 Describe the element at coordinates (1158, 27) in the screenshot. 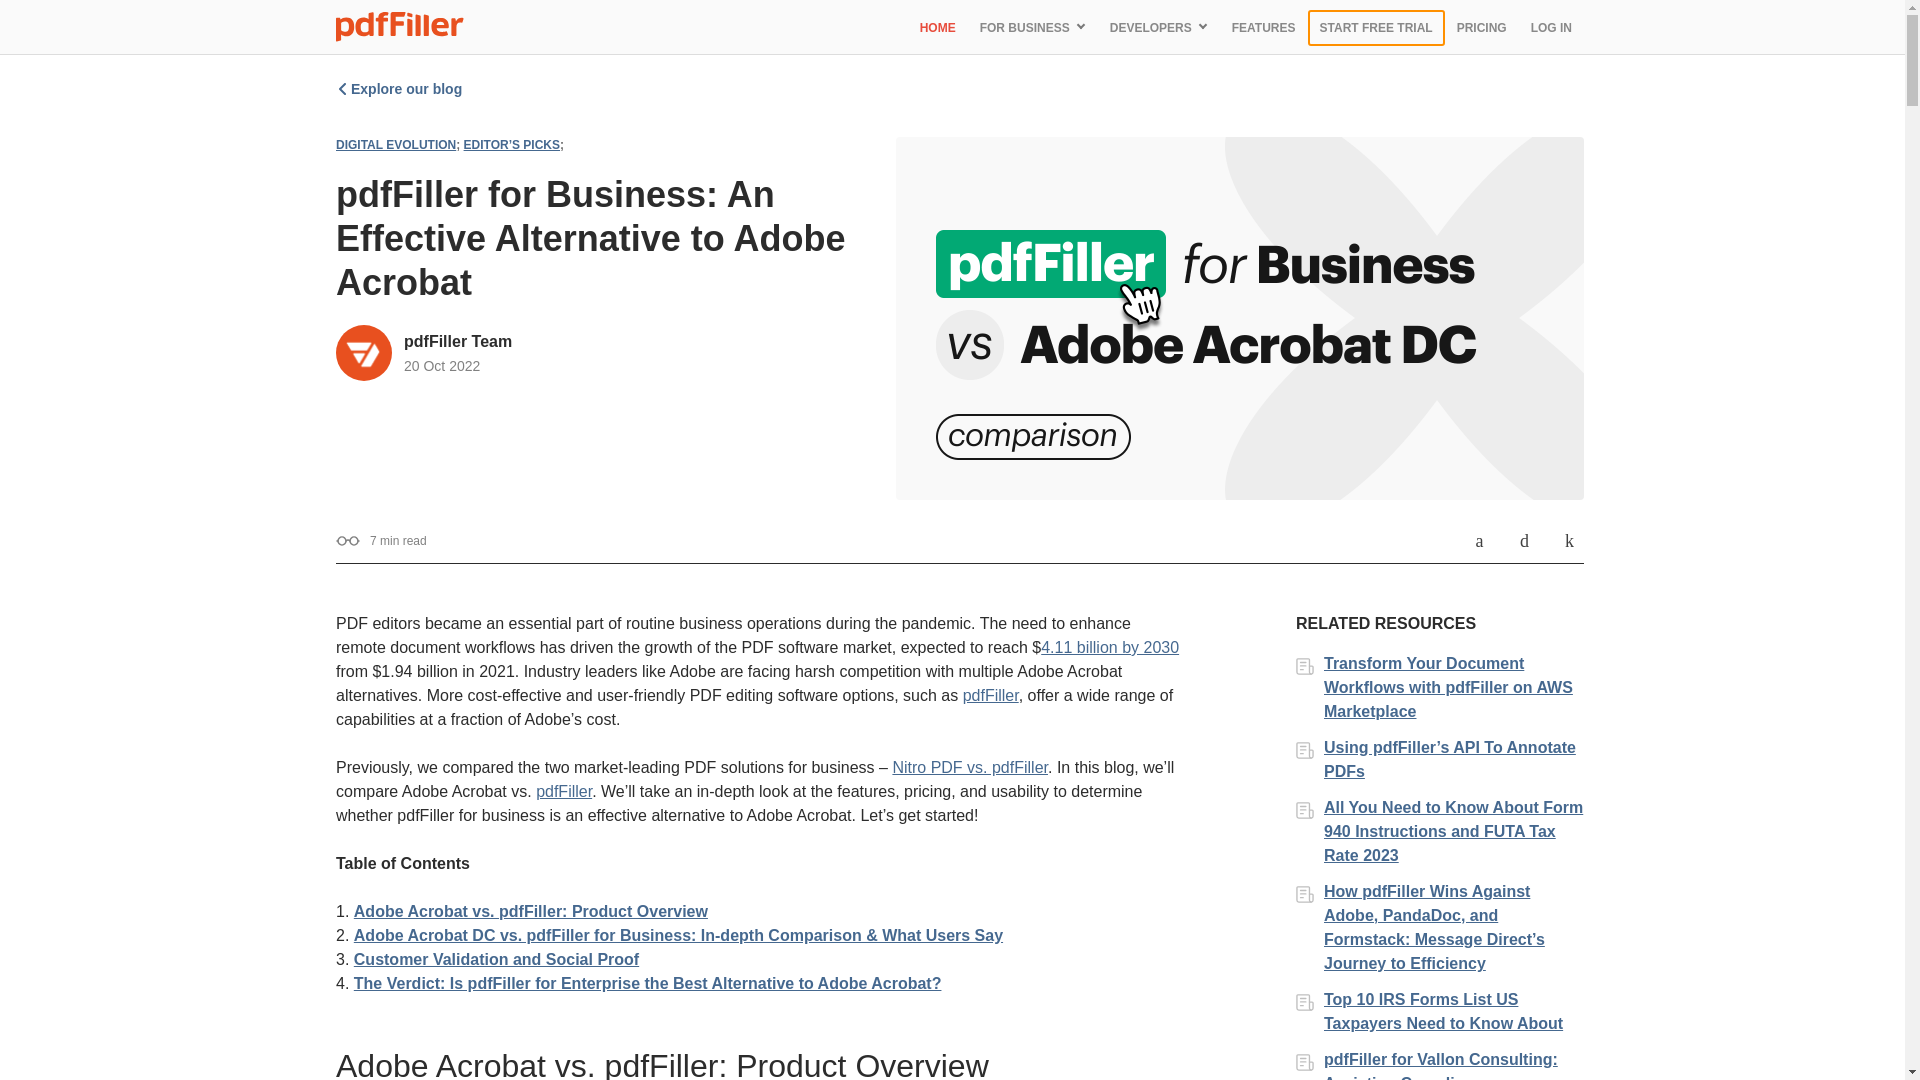

I see `DEVELOPERS` at that location.